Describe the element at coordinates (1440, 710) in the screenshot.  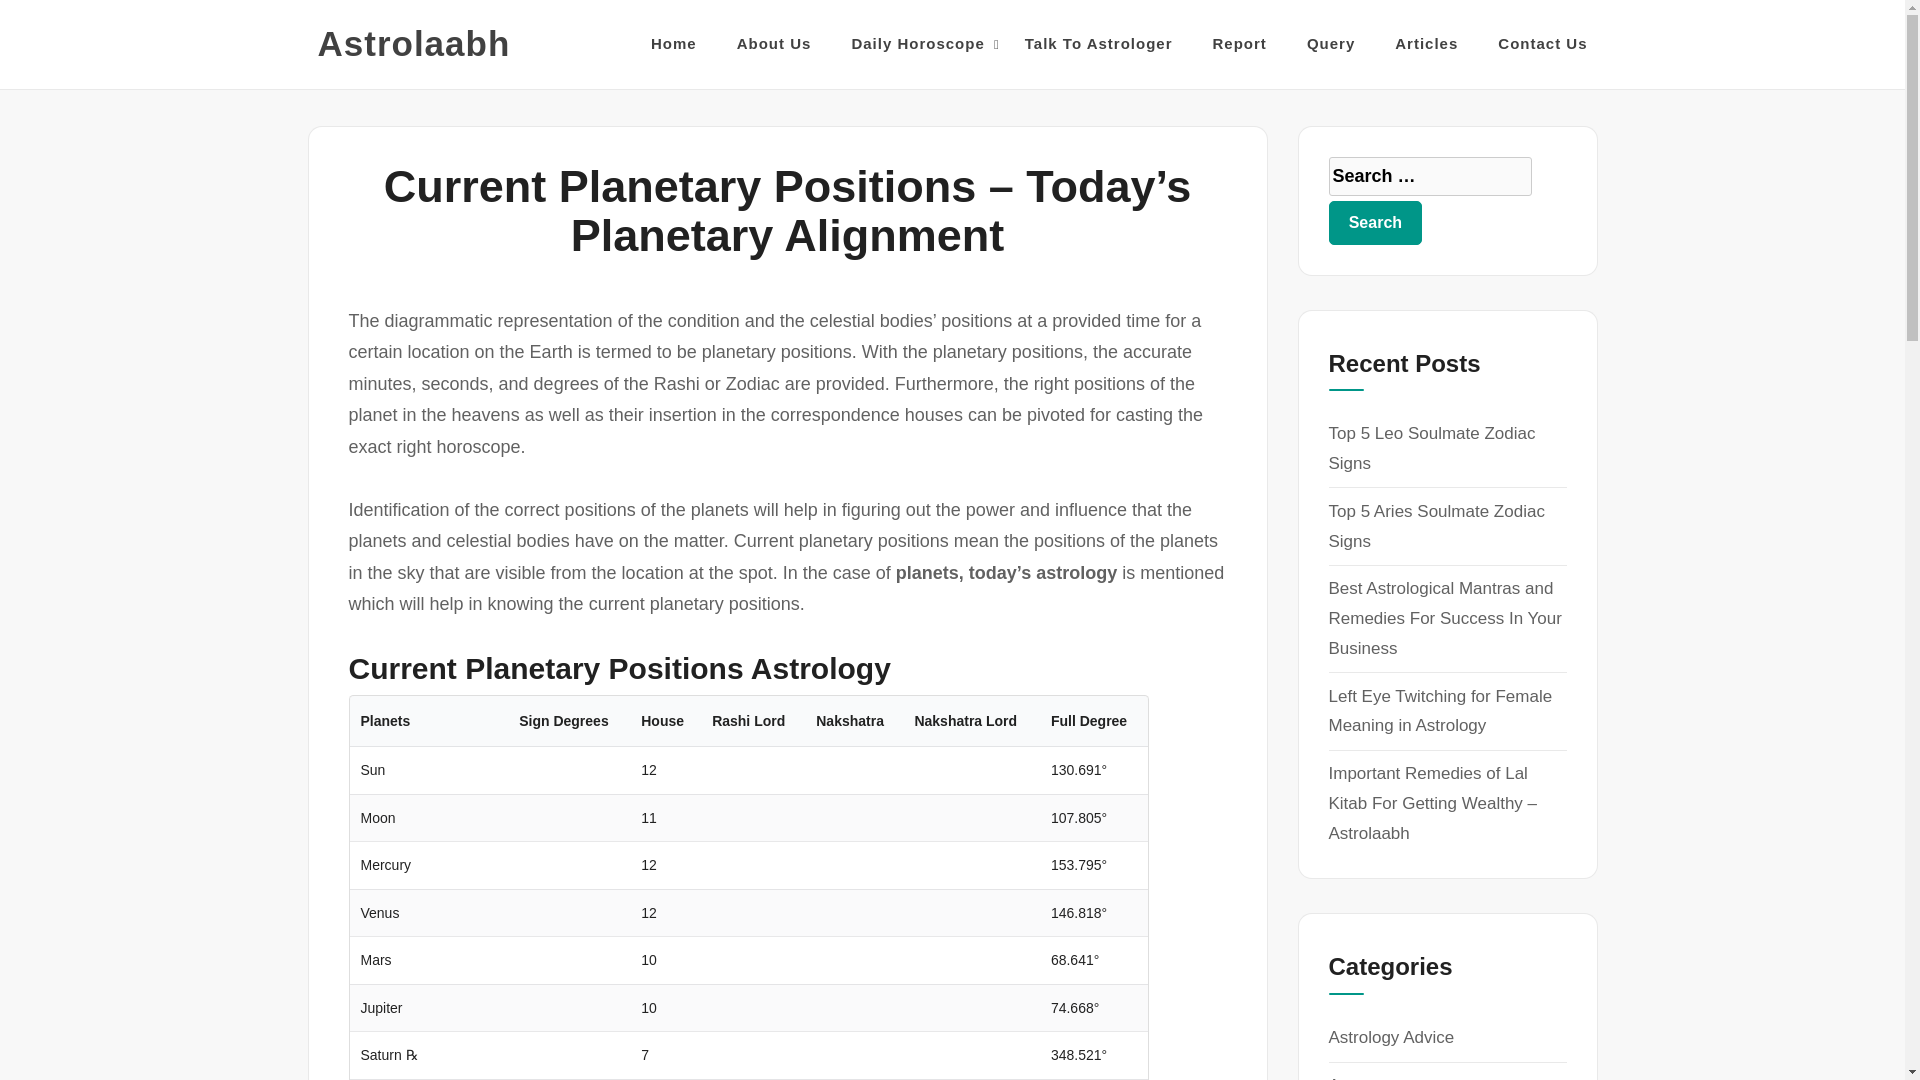
I see `Left Eye Twitching for Female Meaning in Astrology` at that location.